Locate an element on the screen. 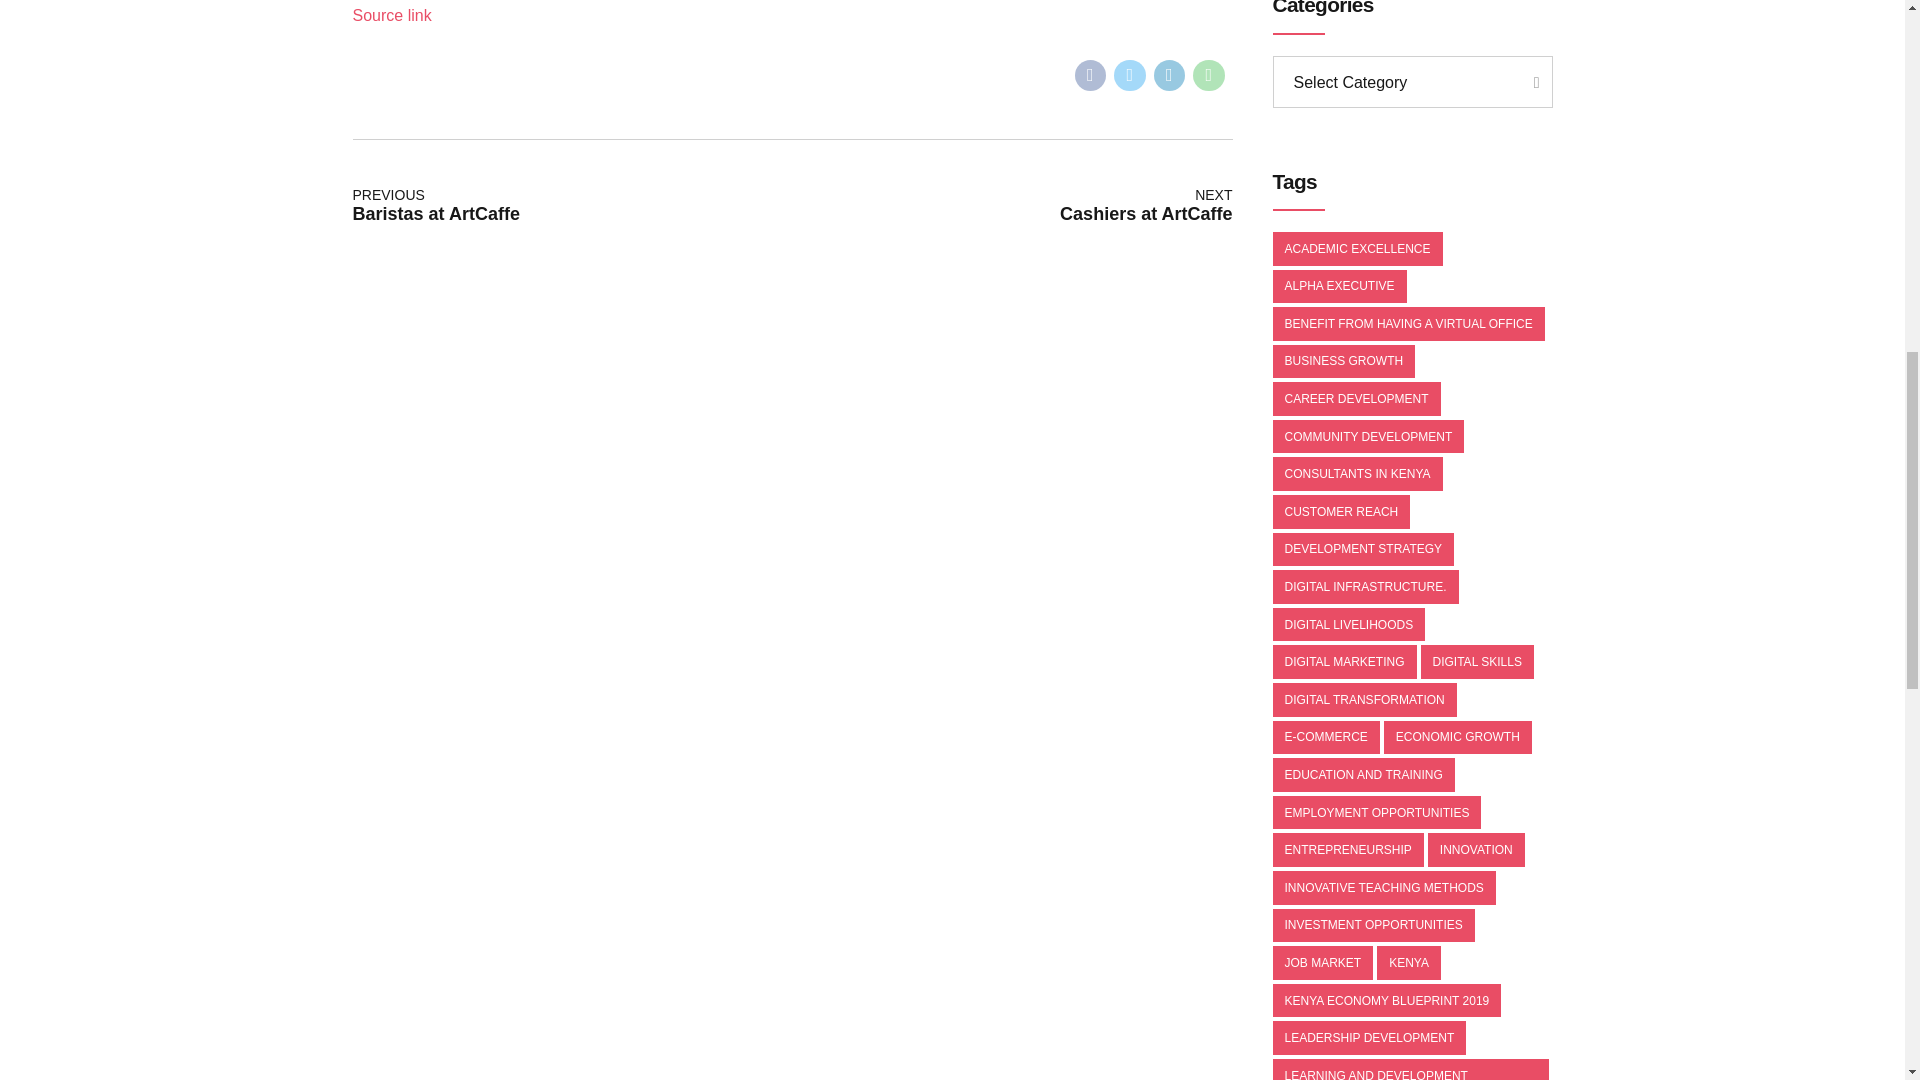  CUSTOMER REACH is located at coordinates (1340, 512).